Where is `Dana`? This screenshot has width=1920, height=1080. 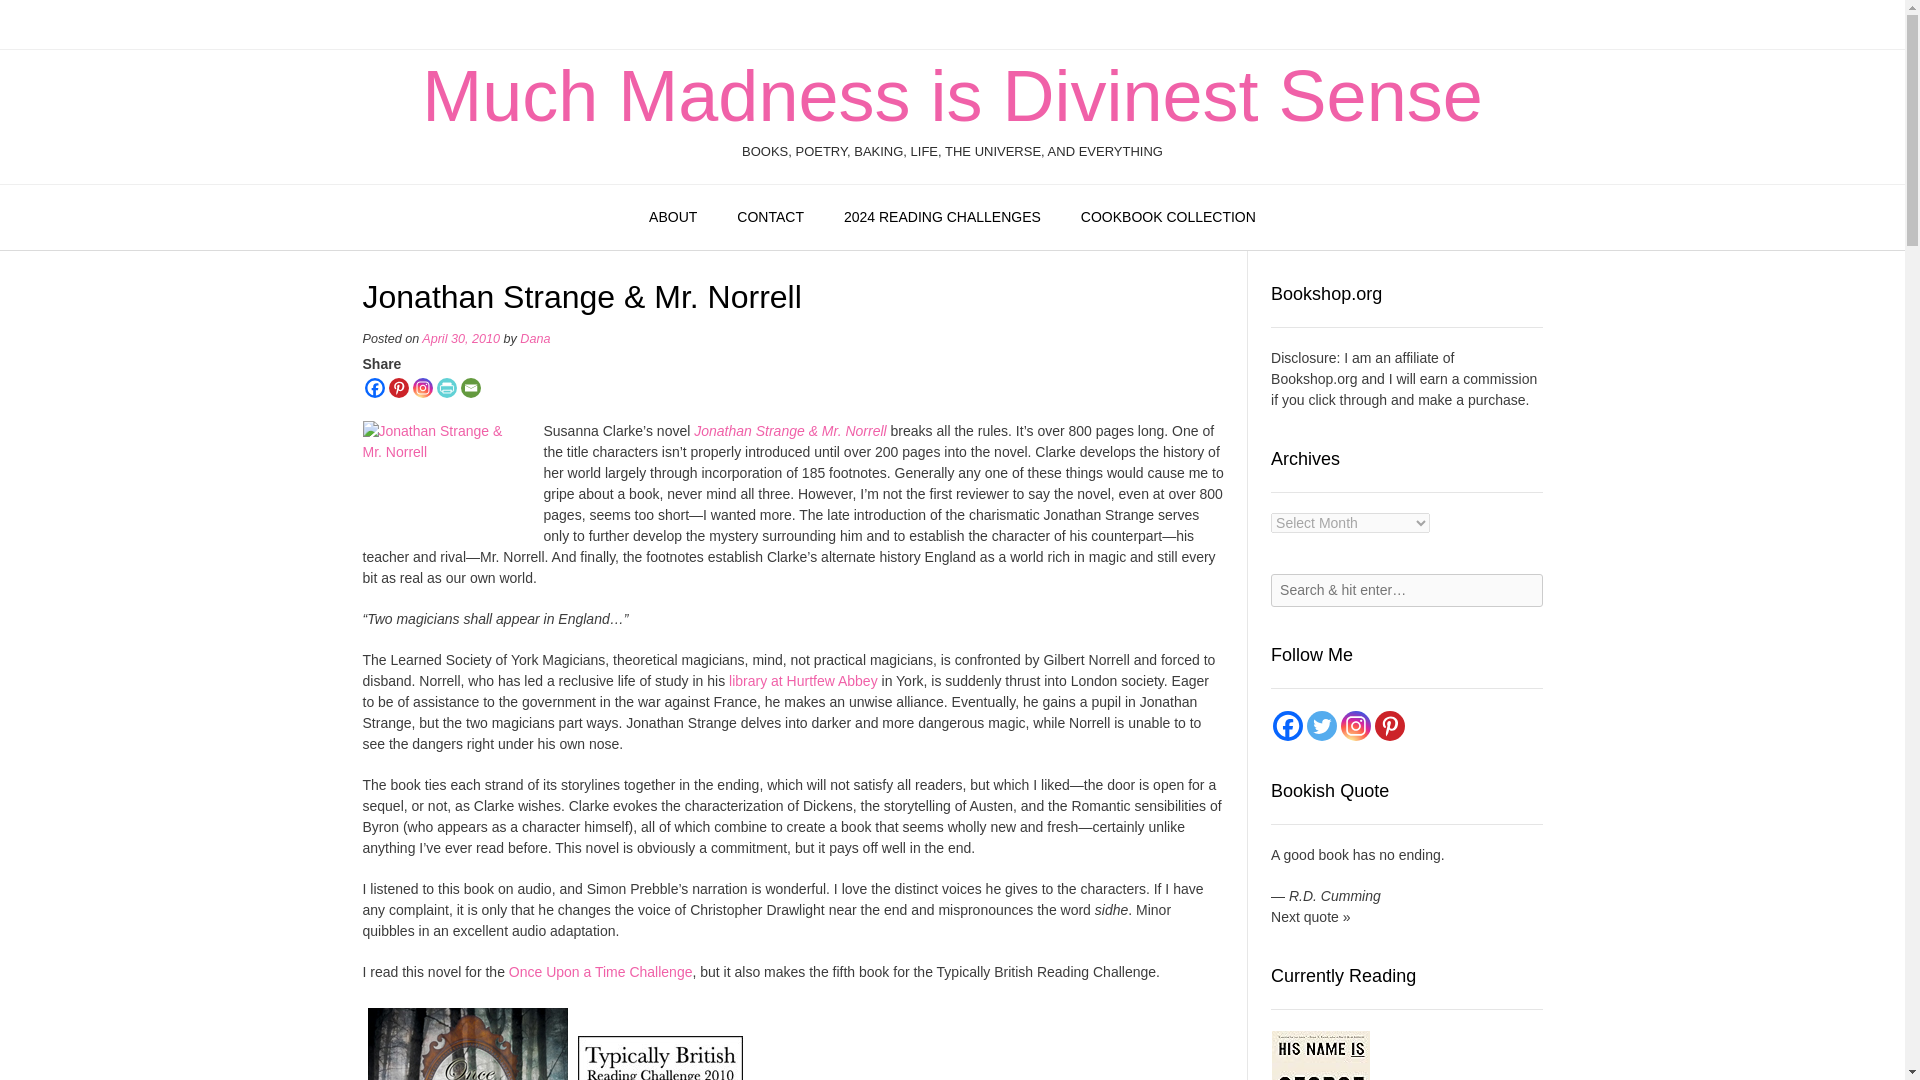 Dana is located at coordinates (534, 338).